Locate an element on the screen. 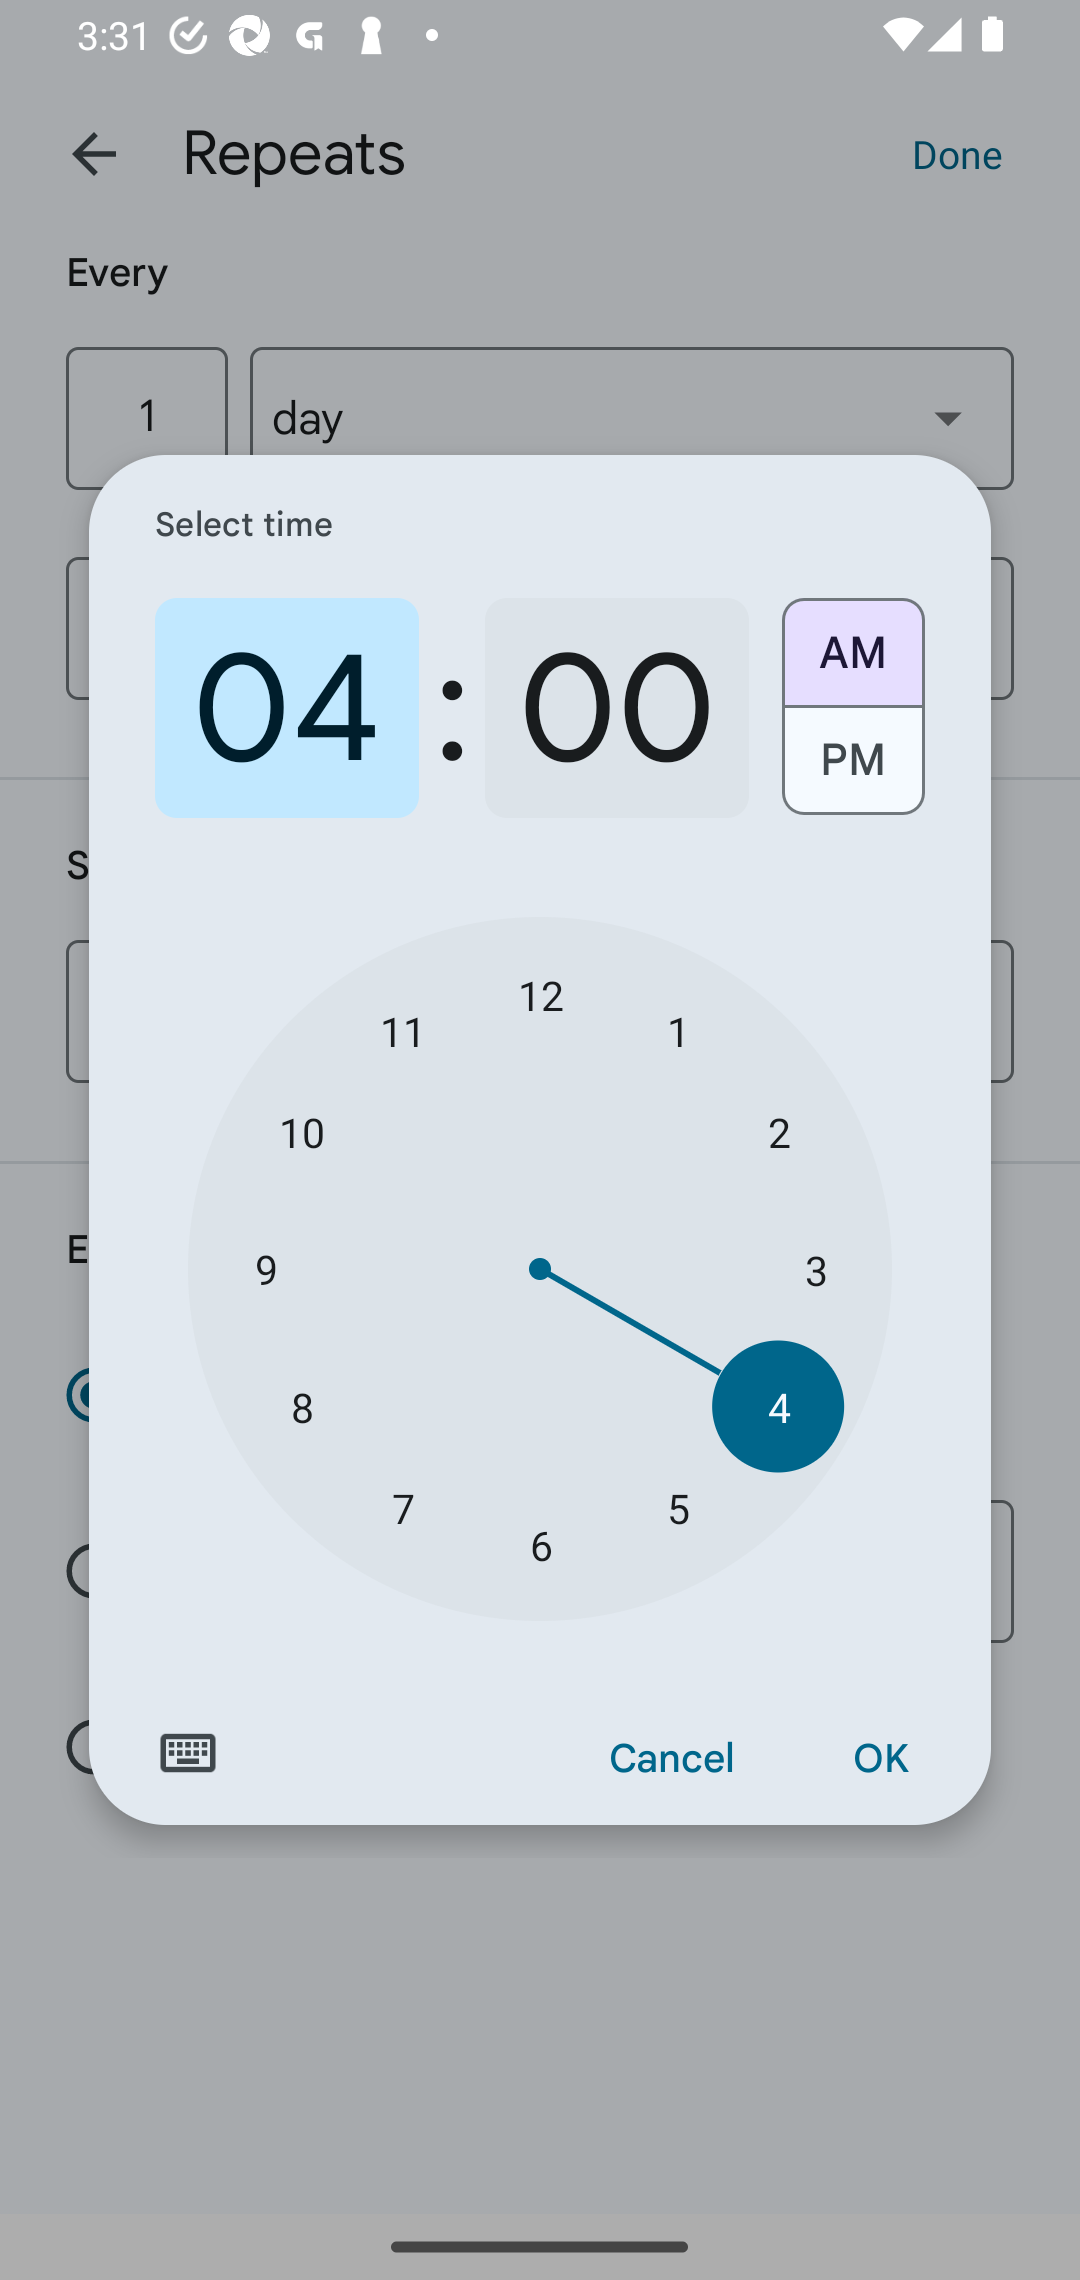 The height and width of the screenshot is (2280, 1080). 04 4 o'clock is located at coordinates (287, 708).